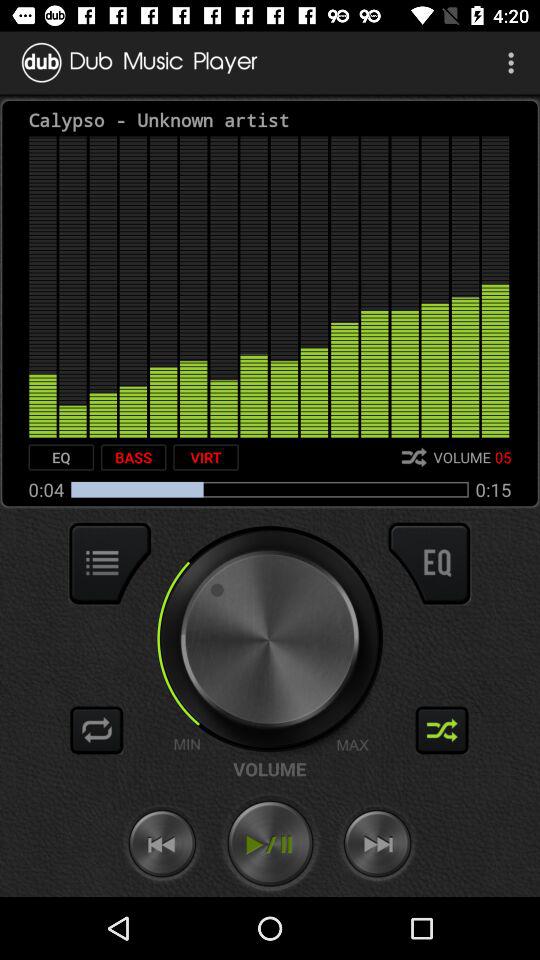 The width and height of the screenshot is (540, 960). Describe the element at coordinates (206, 457) in the screenshot. I see `select the  virt  icon` at that location.